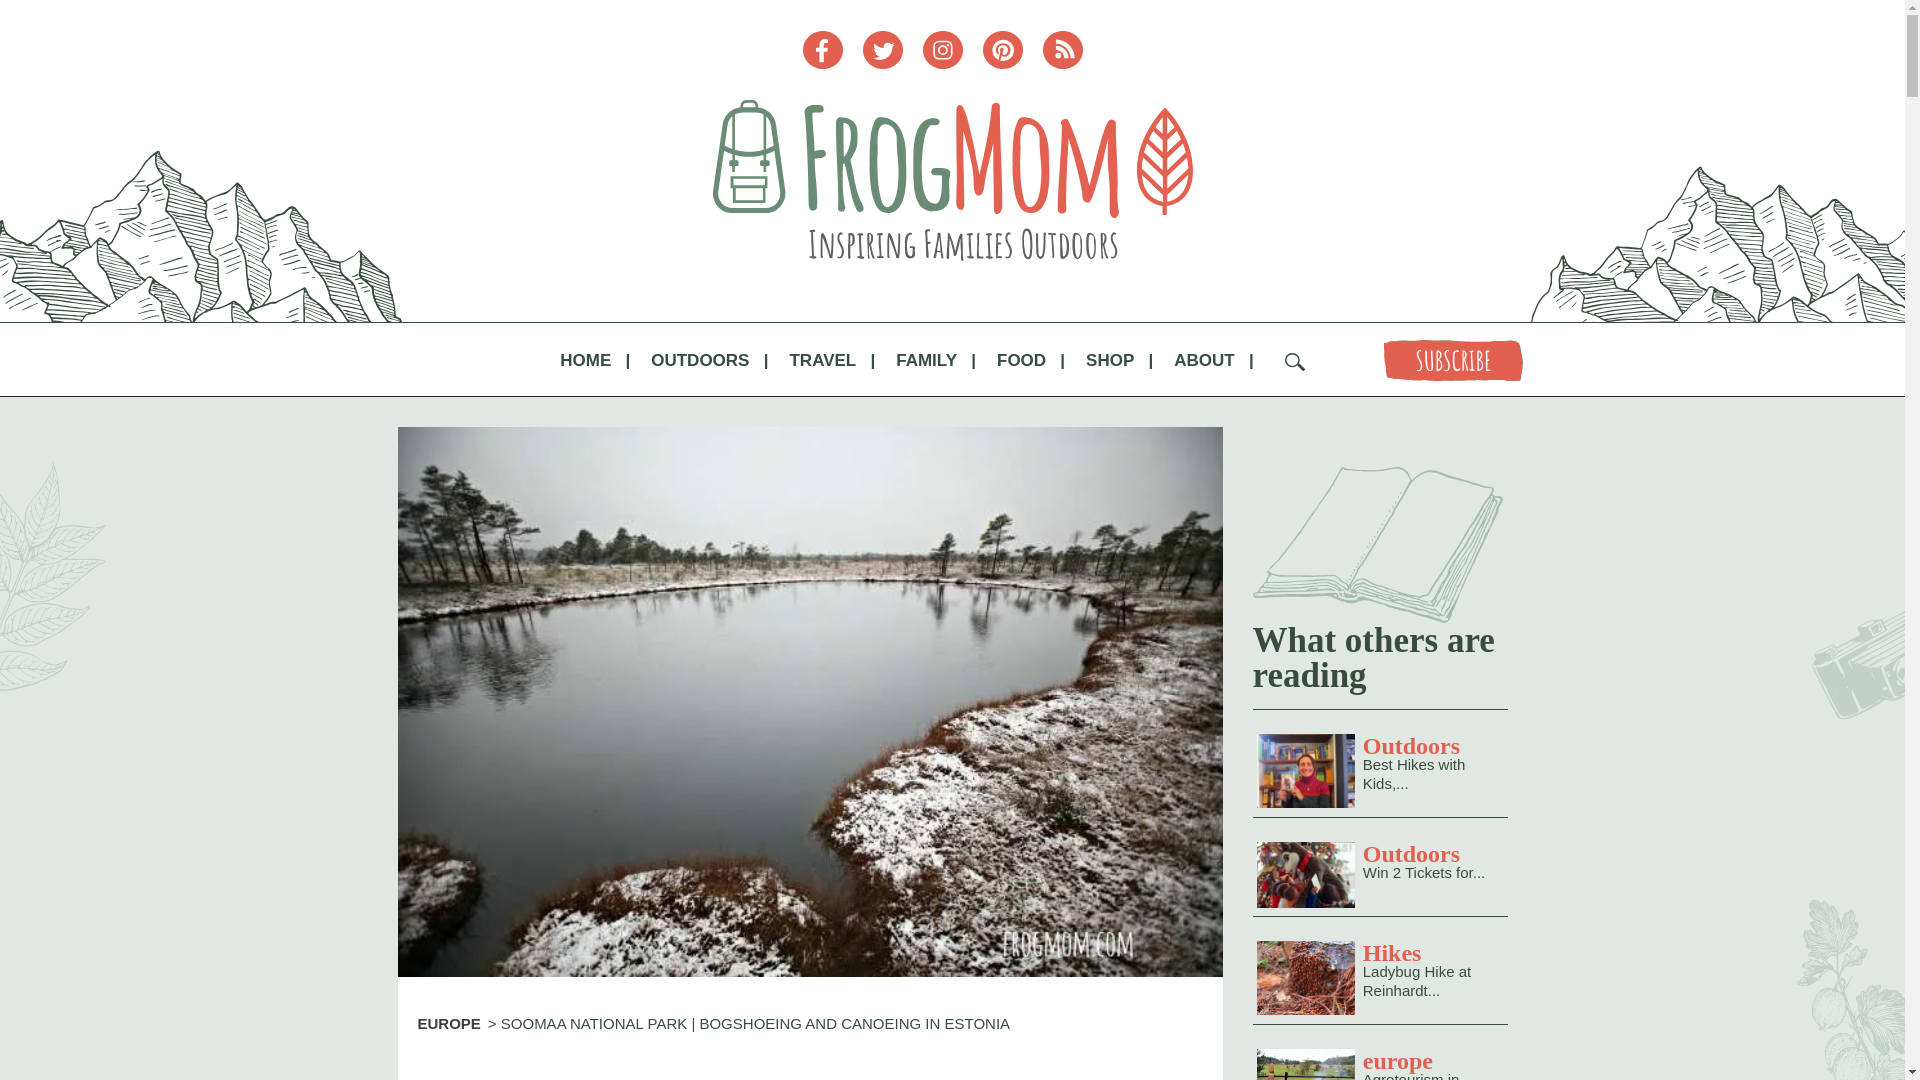  Describe the element at coordinates (585, 361) in the screenshot. I see `HOME` at that location.